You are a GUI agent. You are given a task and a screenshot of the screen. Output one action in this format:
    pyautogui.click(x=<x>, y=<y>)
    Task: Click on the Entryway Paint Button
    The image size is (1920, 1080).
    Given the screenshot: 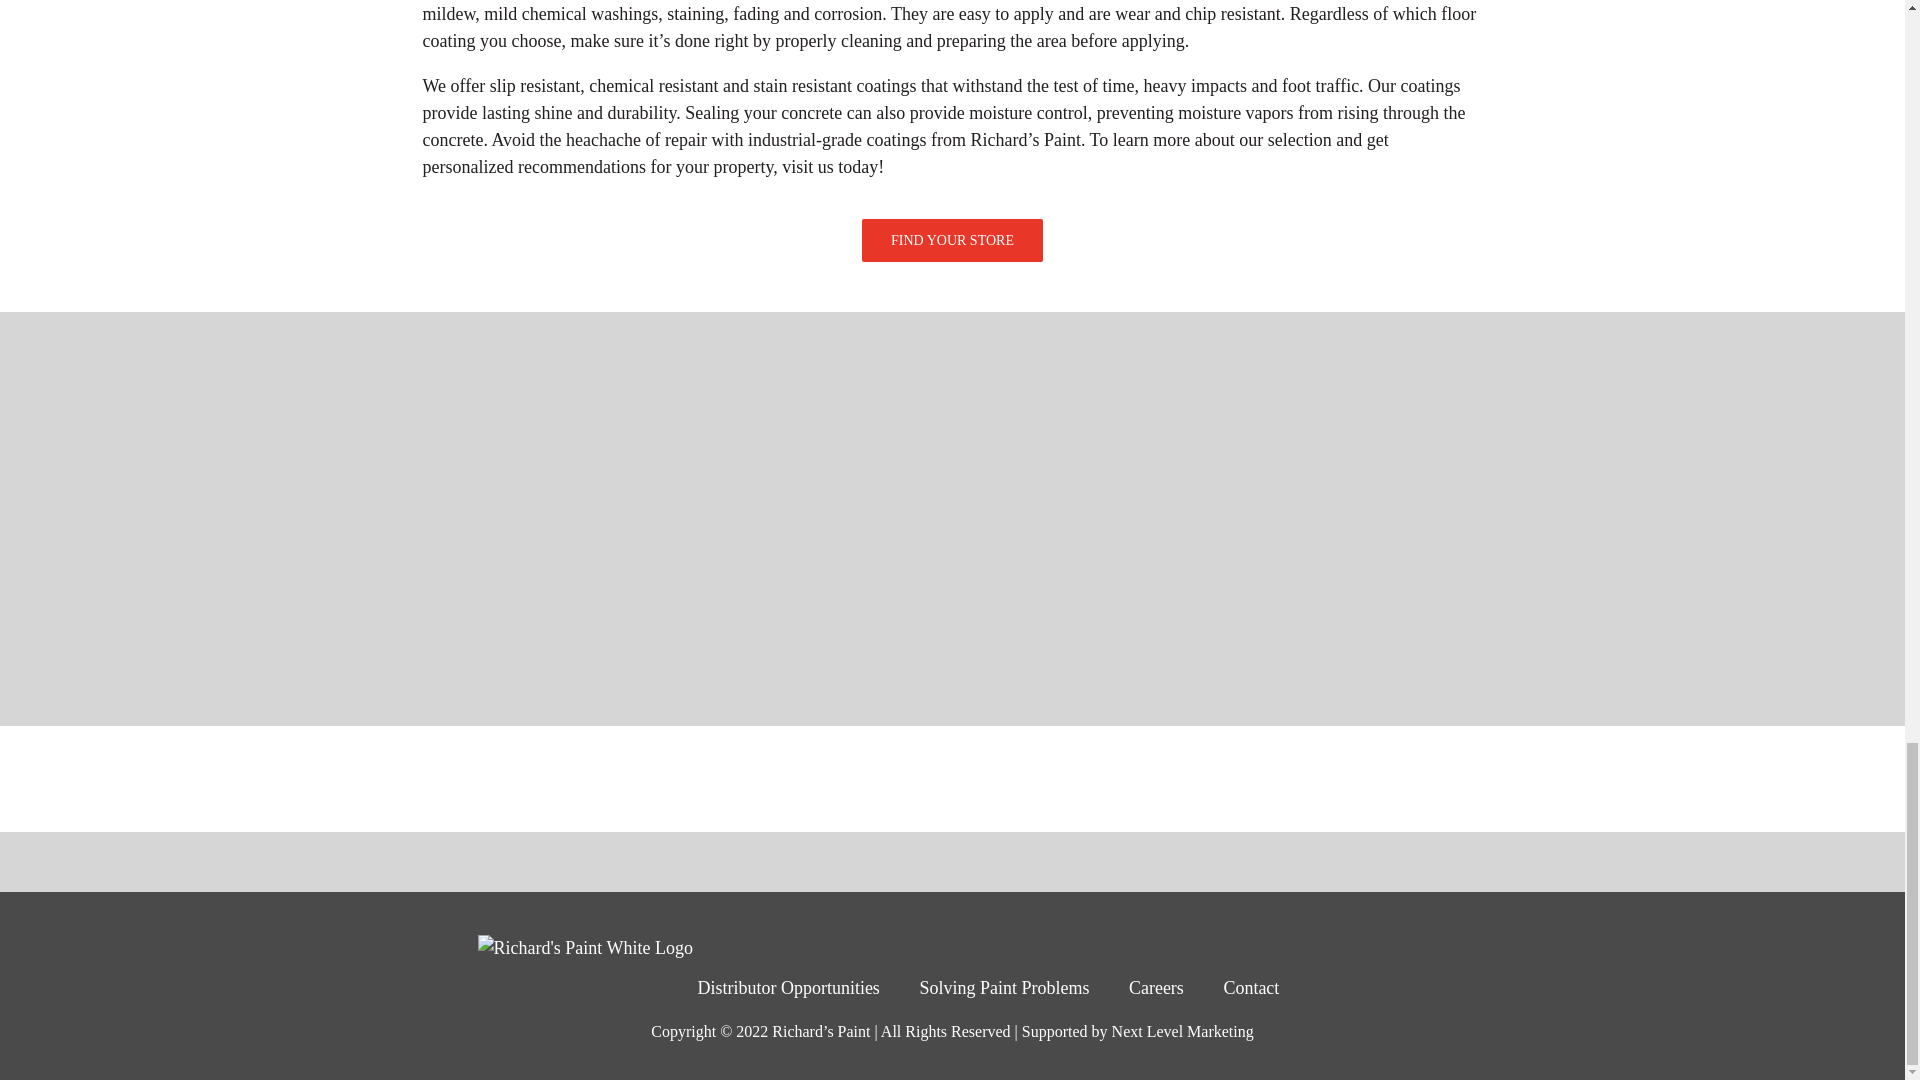 What is the action you would take?
    pyautogui.click(x=1066, y=778)
    